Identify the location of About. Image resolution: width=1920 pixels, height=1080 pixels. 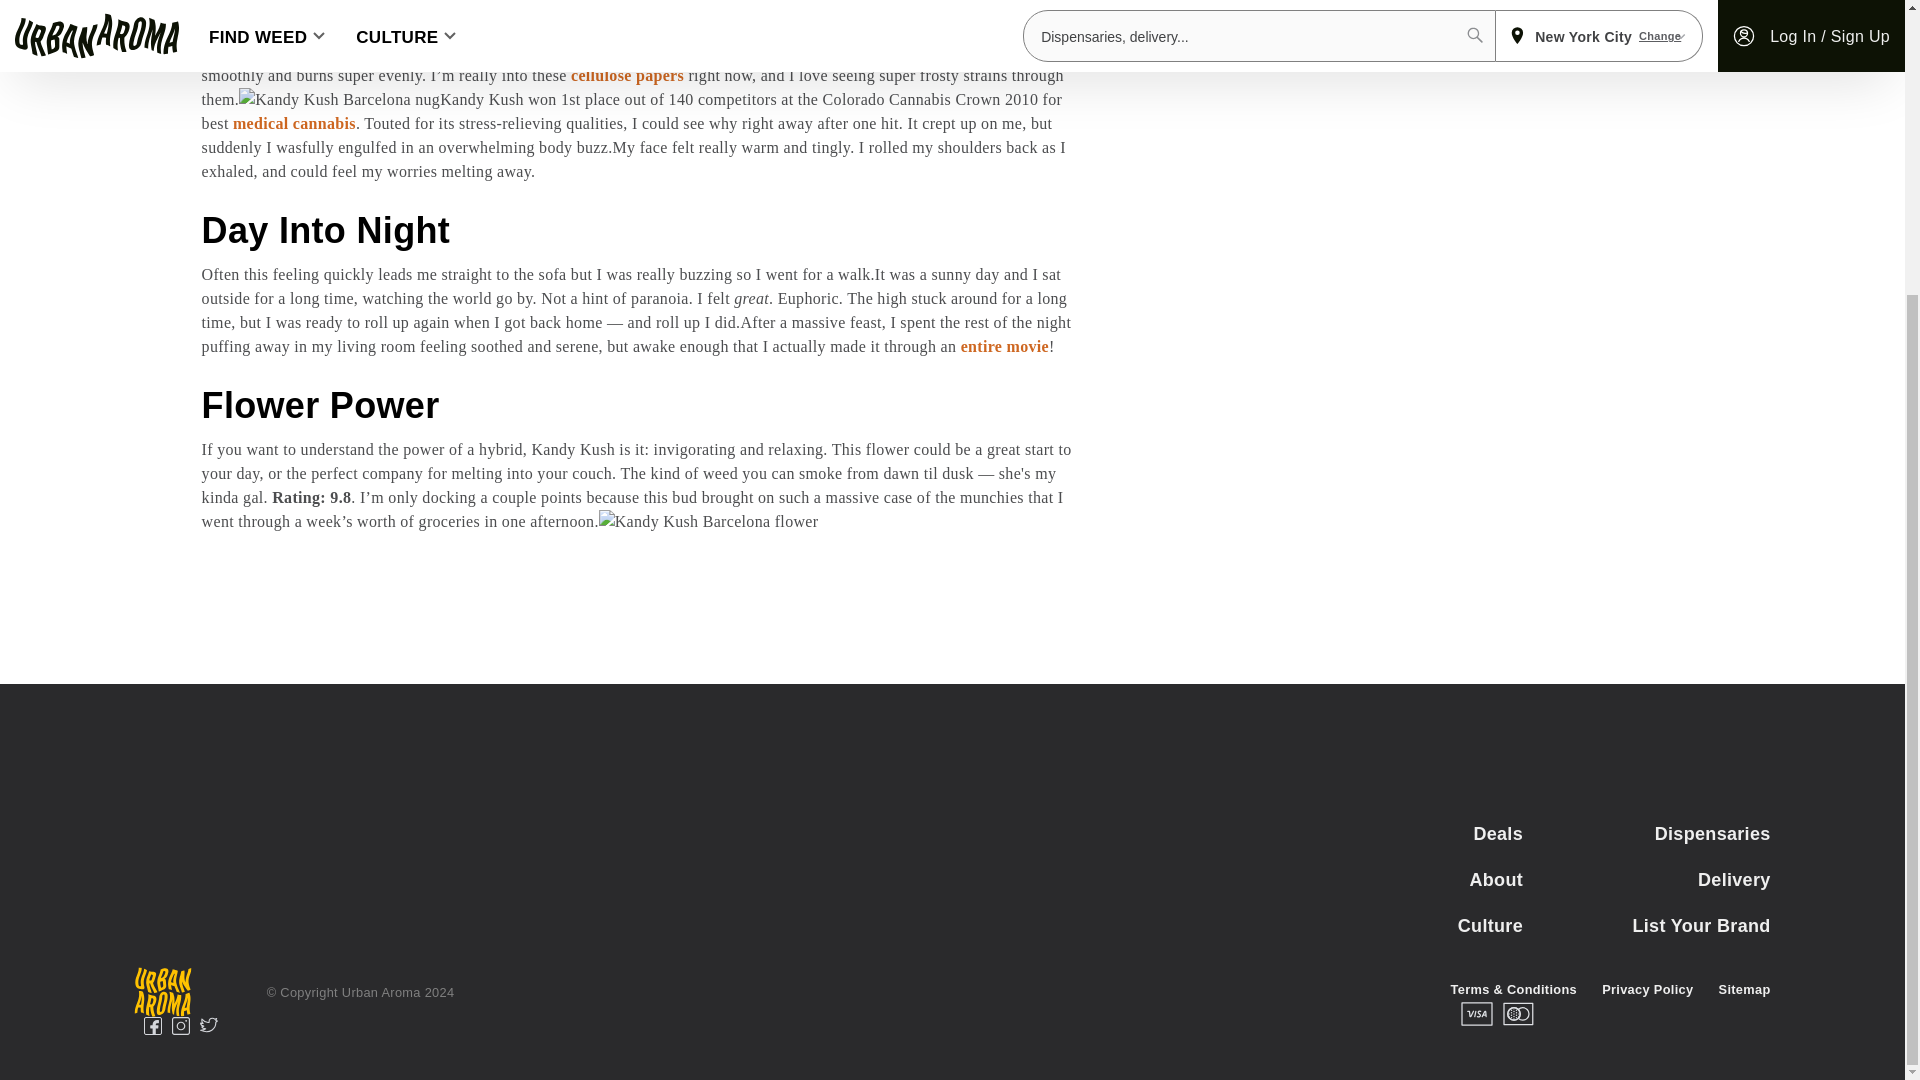
(1398, 880).